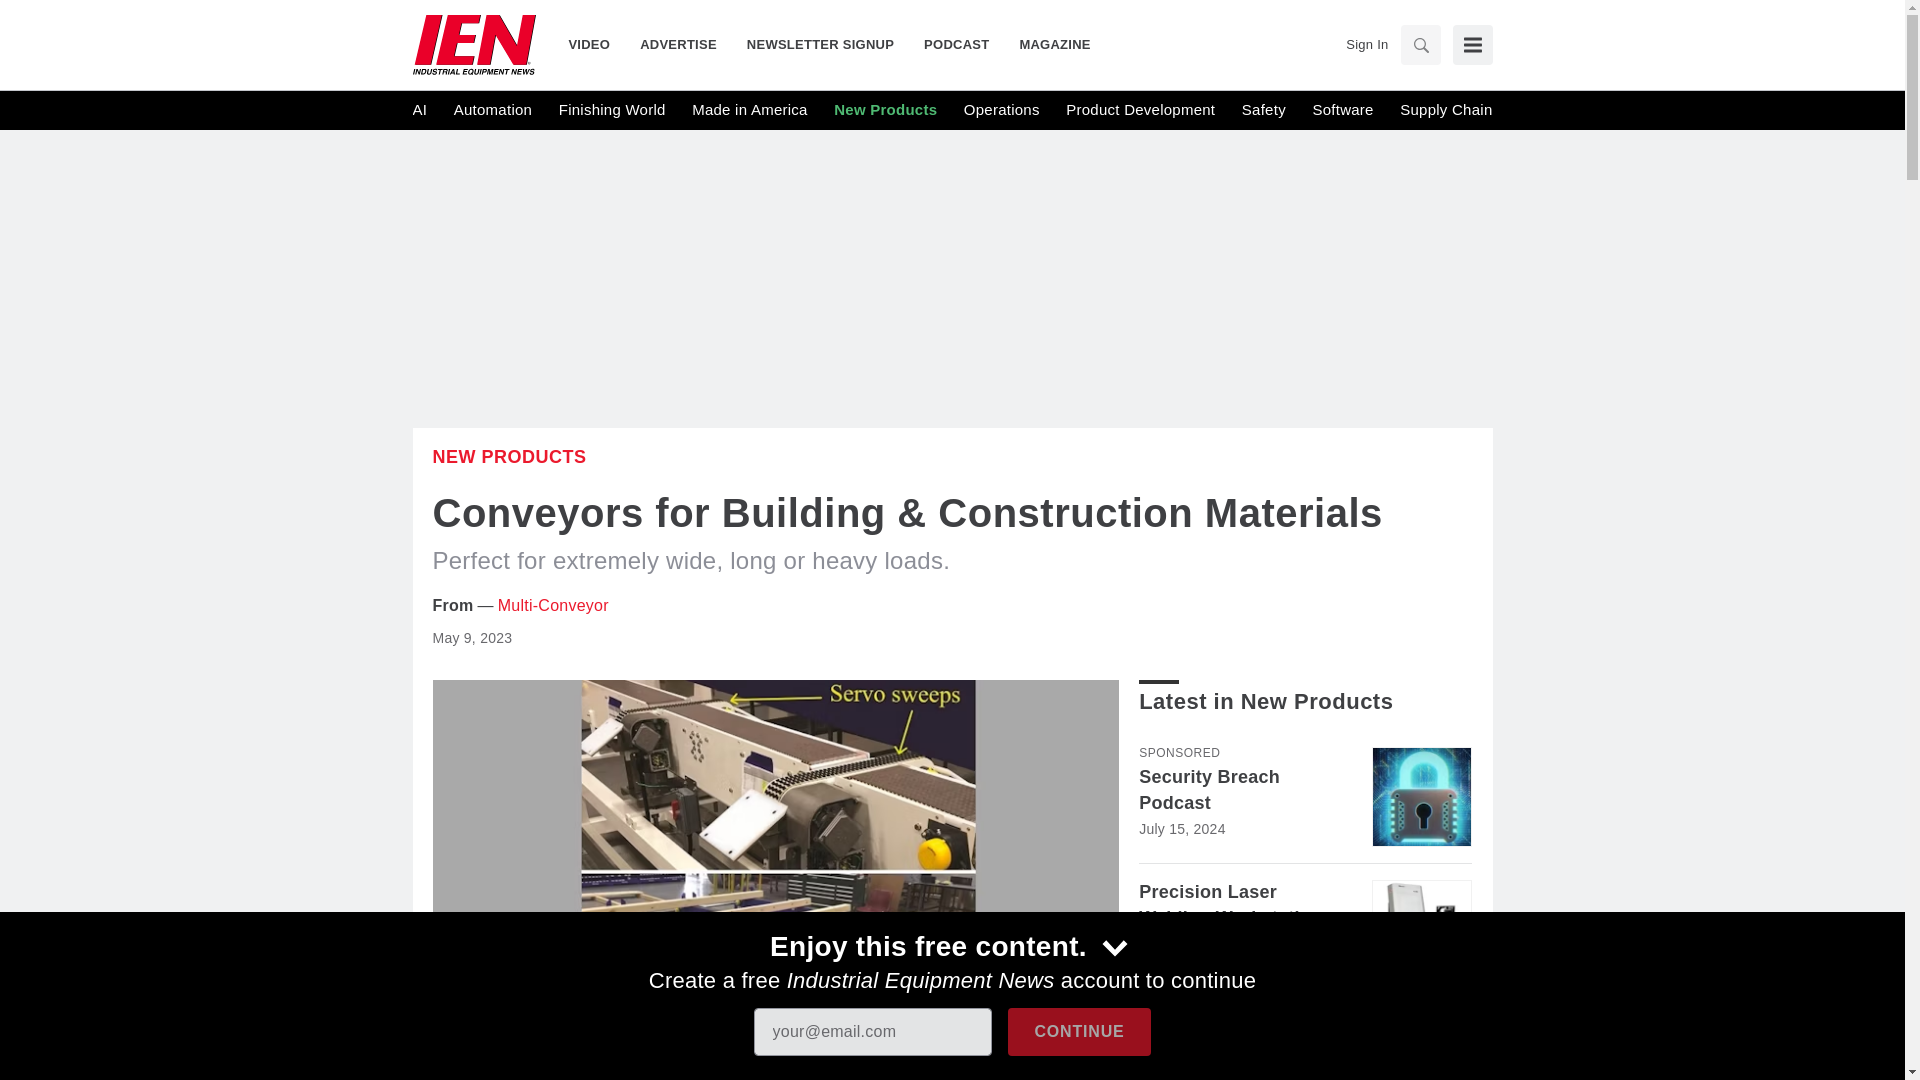 This screenshot has width=1920, height=1080. What do you see at coordinates (612, 110) in the screenshot?
I see `Finishing World` at bounding box center [612, 110].